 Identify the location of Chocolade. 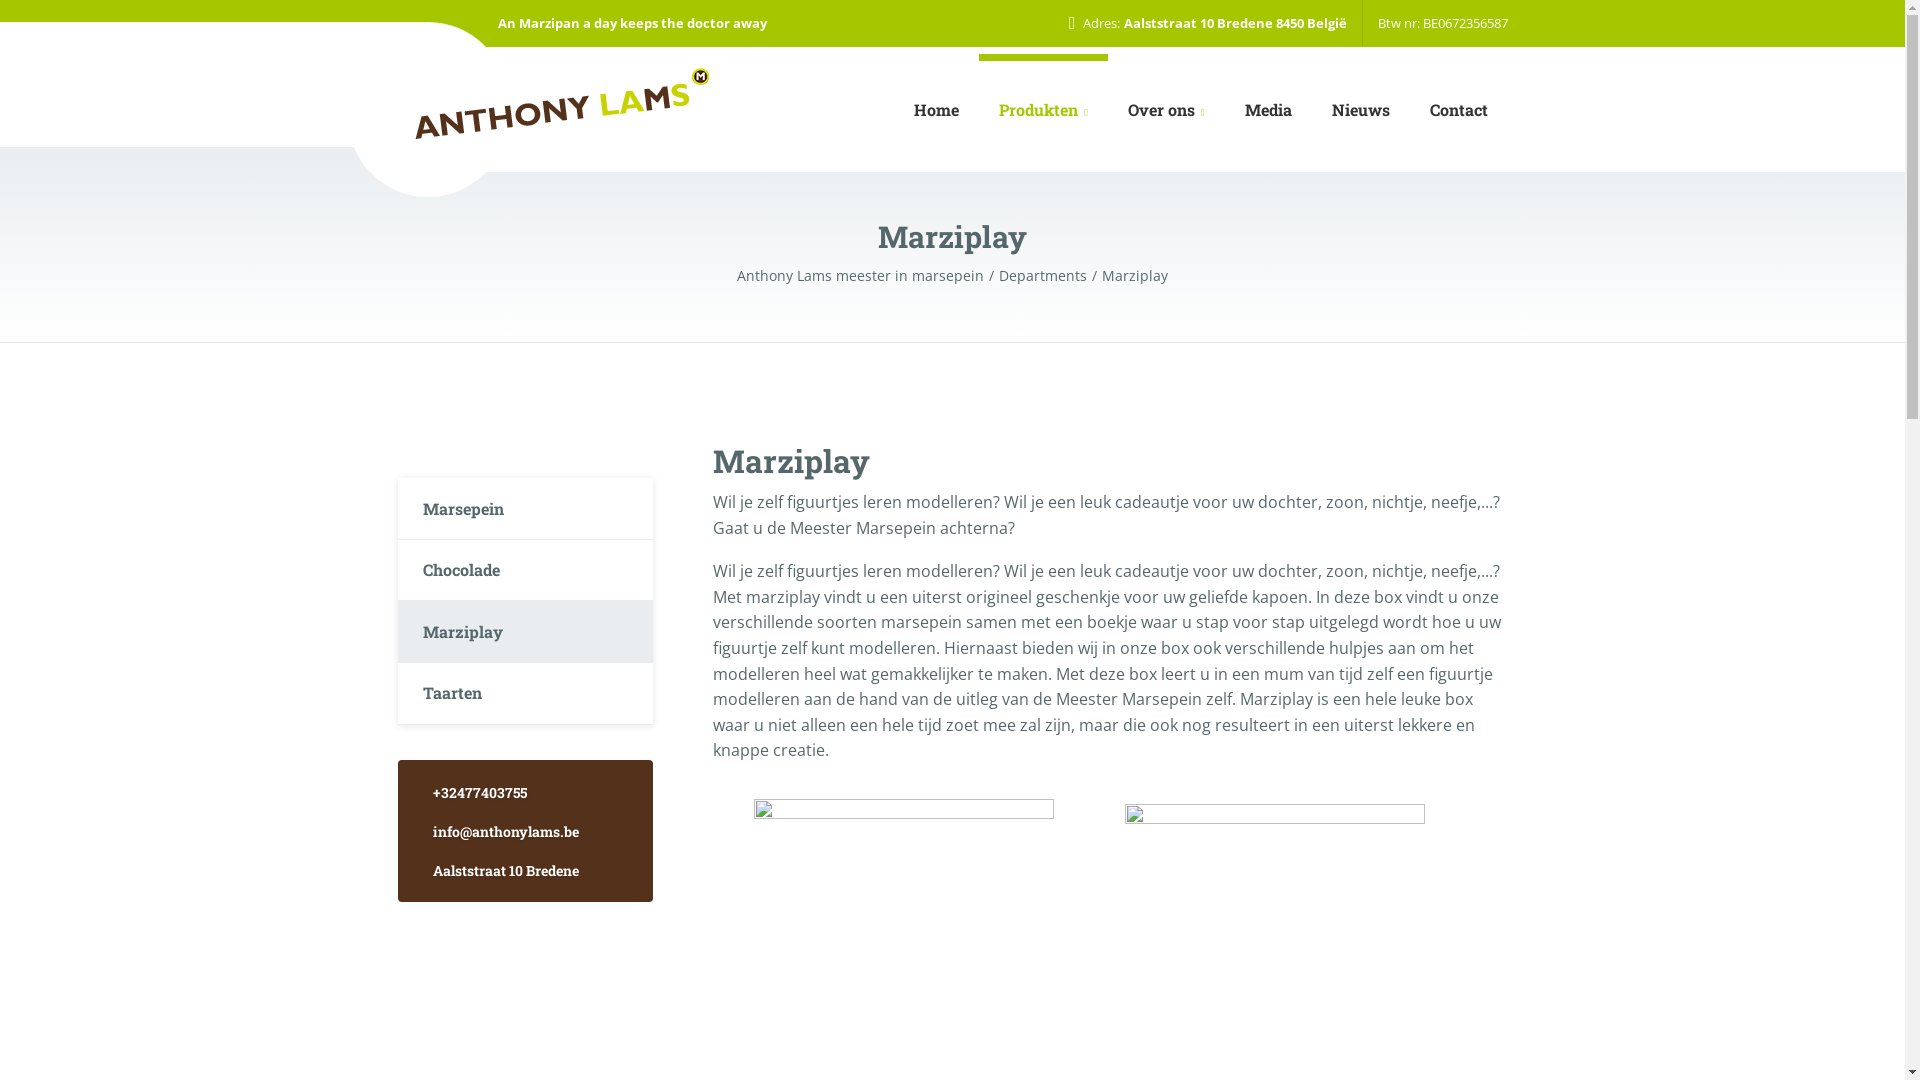
(526, 571).